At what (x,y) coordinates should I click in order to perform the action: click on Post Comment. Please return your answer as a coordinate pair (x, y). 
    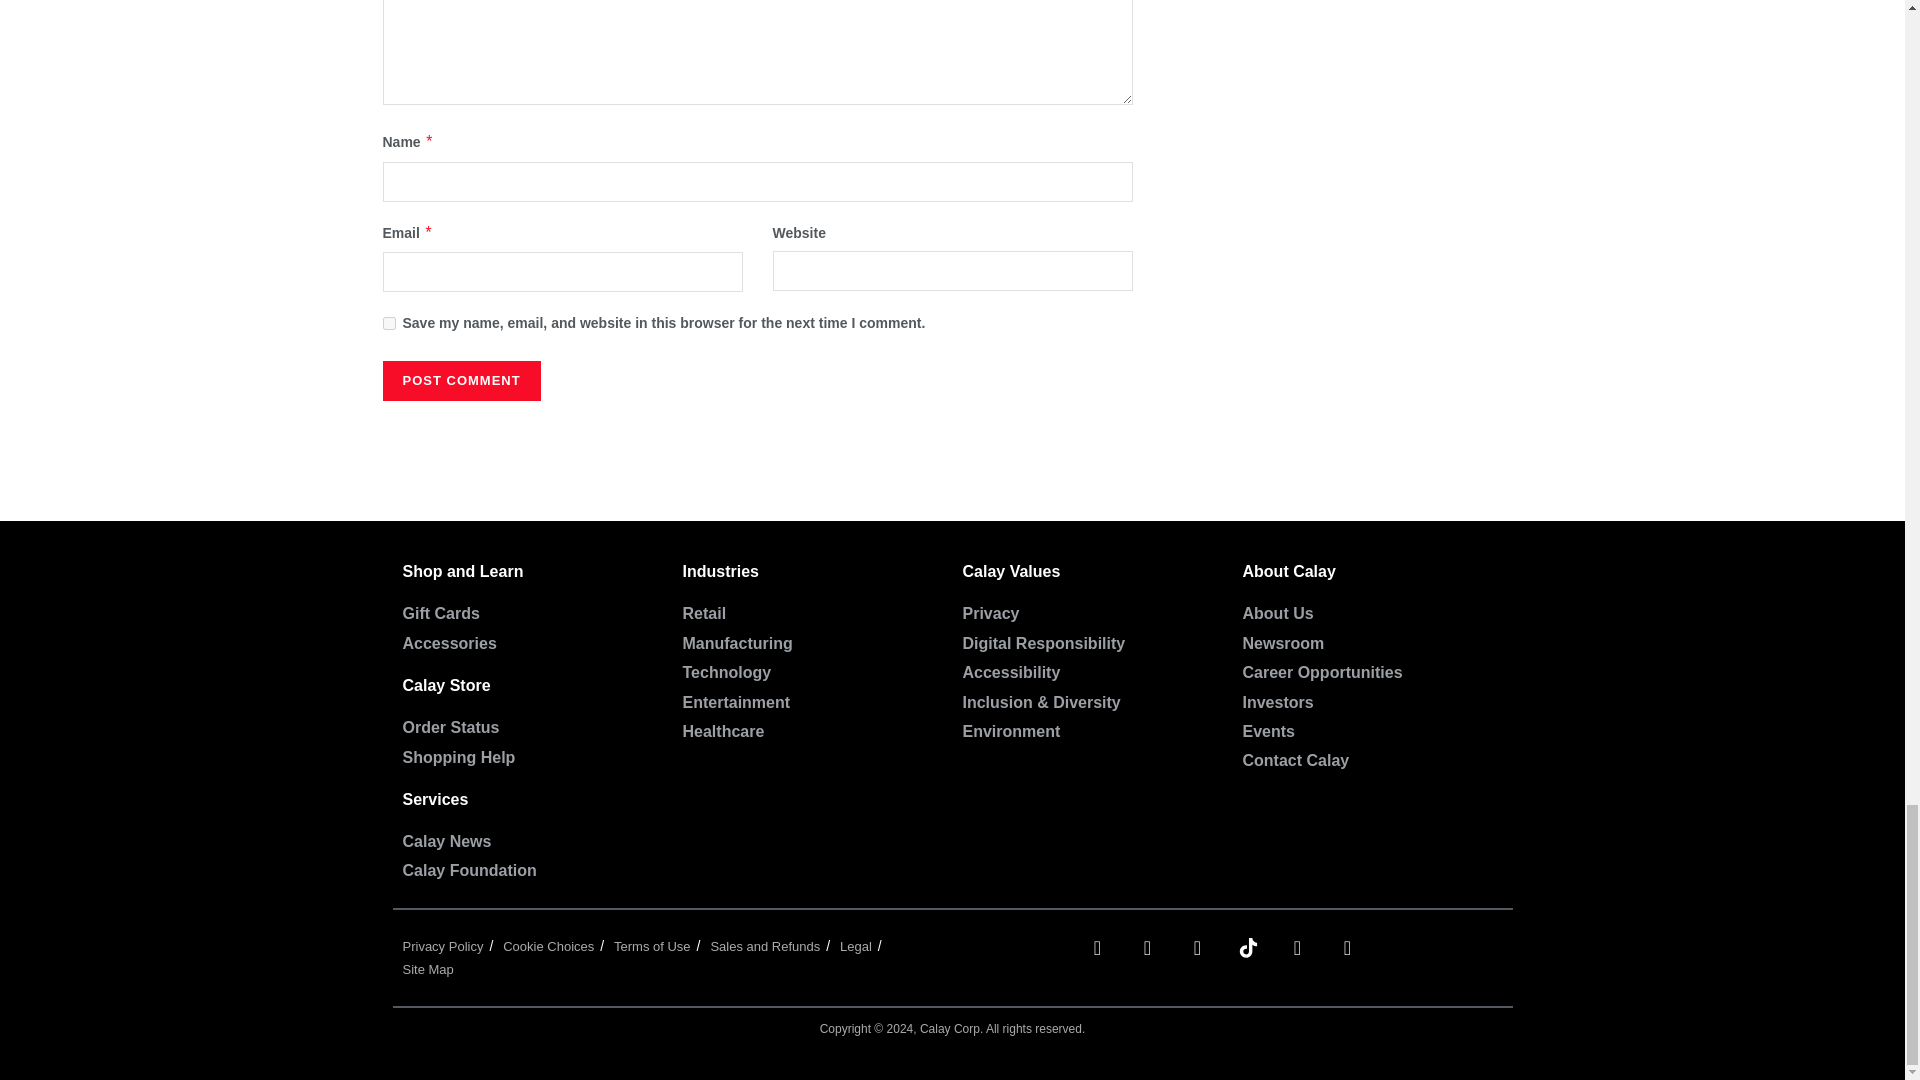
    Looking at the image, I should click on (460, 380).